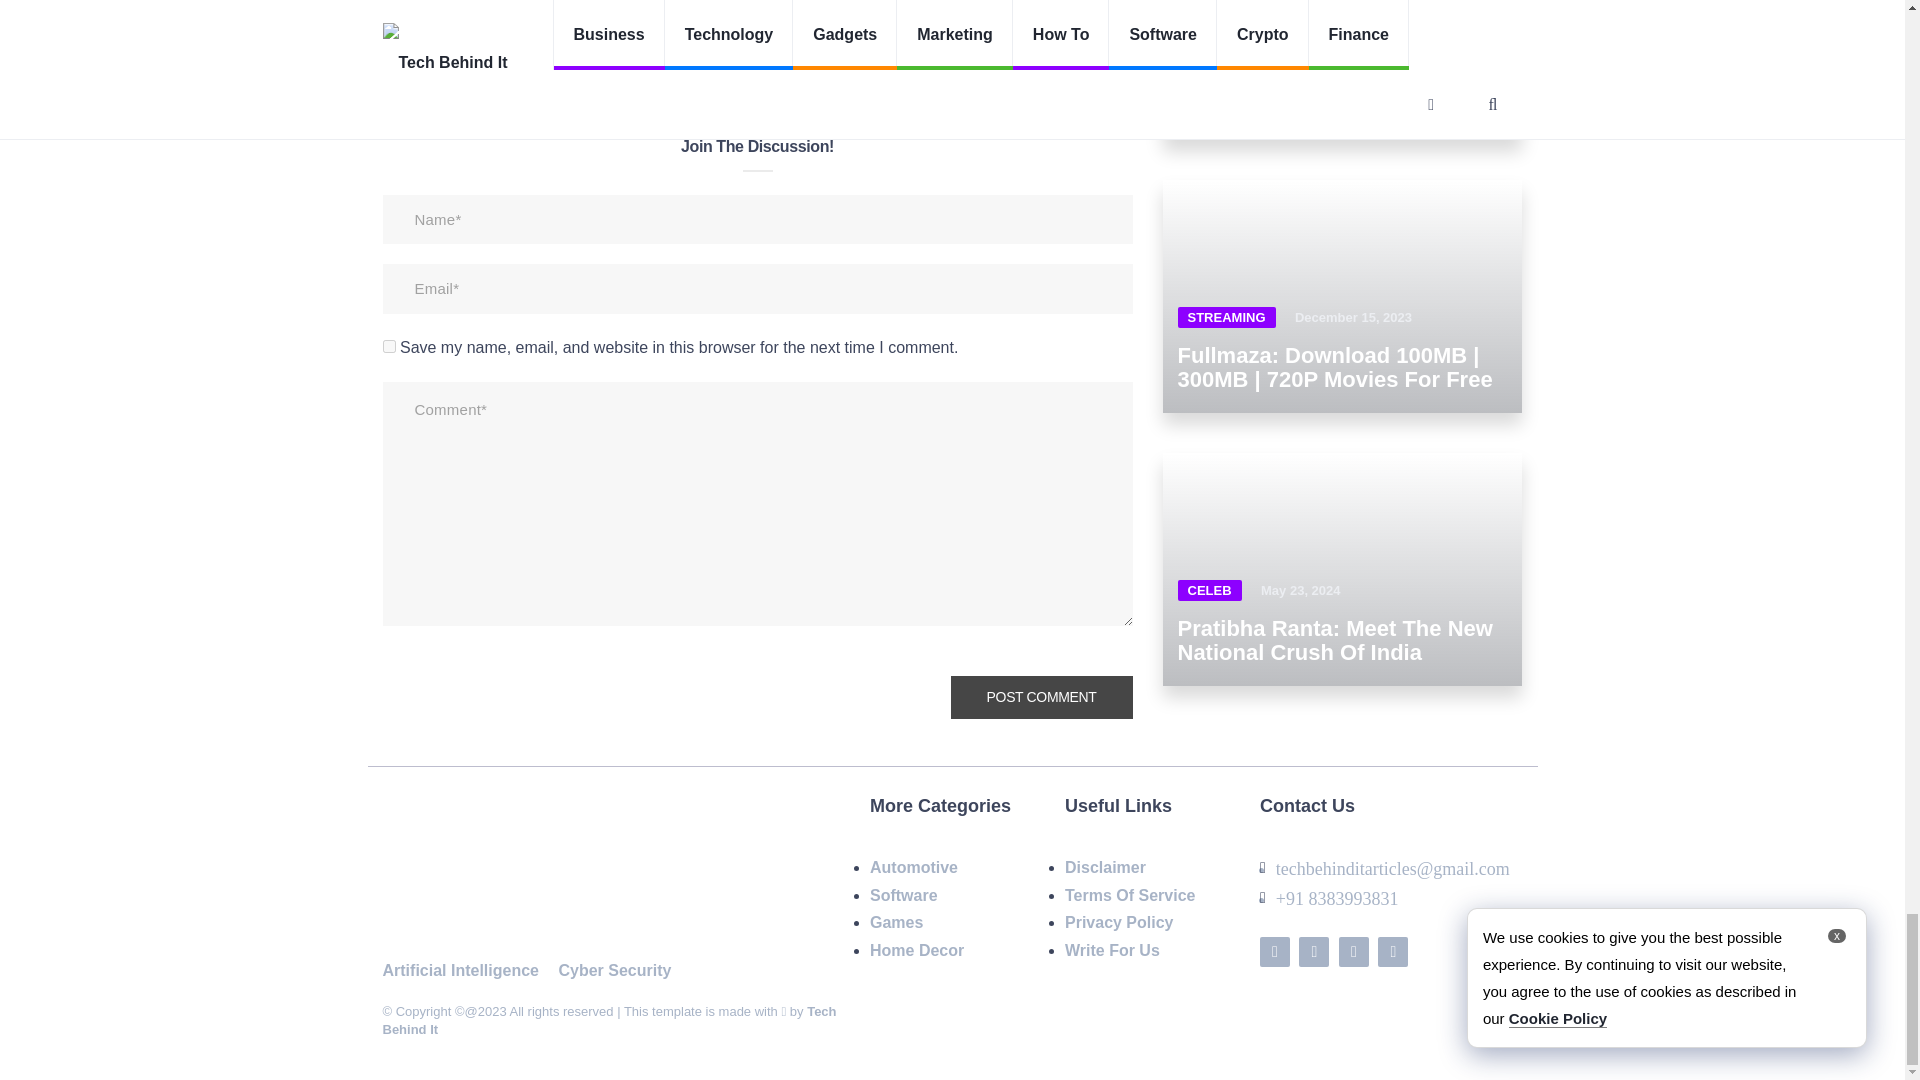 This screenshot has height=1080, width=1920. Describe the element at coordinates (1041, 698) in the screenshot. I see `Post Comment` at that location.